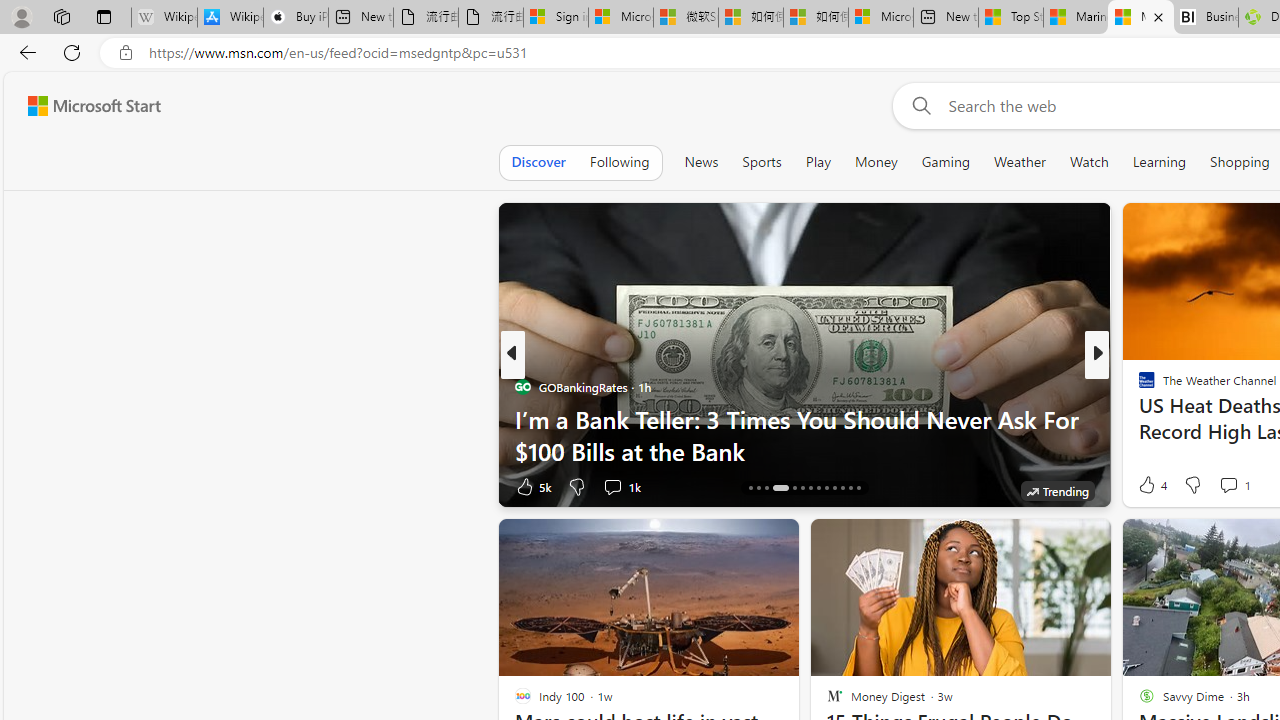  What do you see at coordinates (766, 488) in the screenshot?
I see `AutomationID: tab-16` at bounding box center [766, 488].